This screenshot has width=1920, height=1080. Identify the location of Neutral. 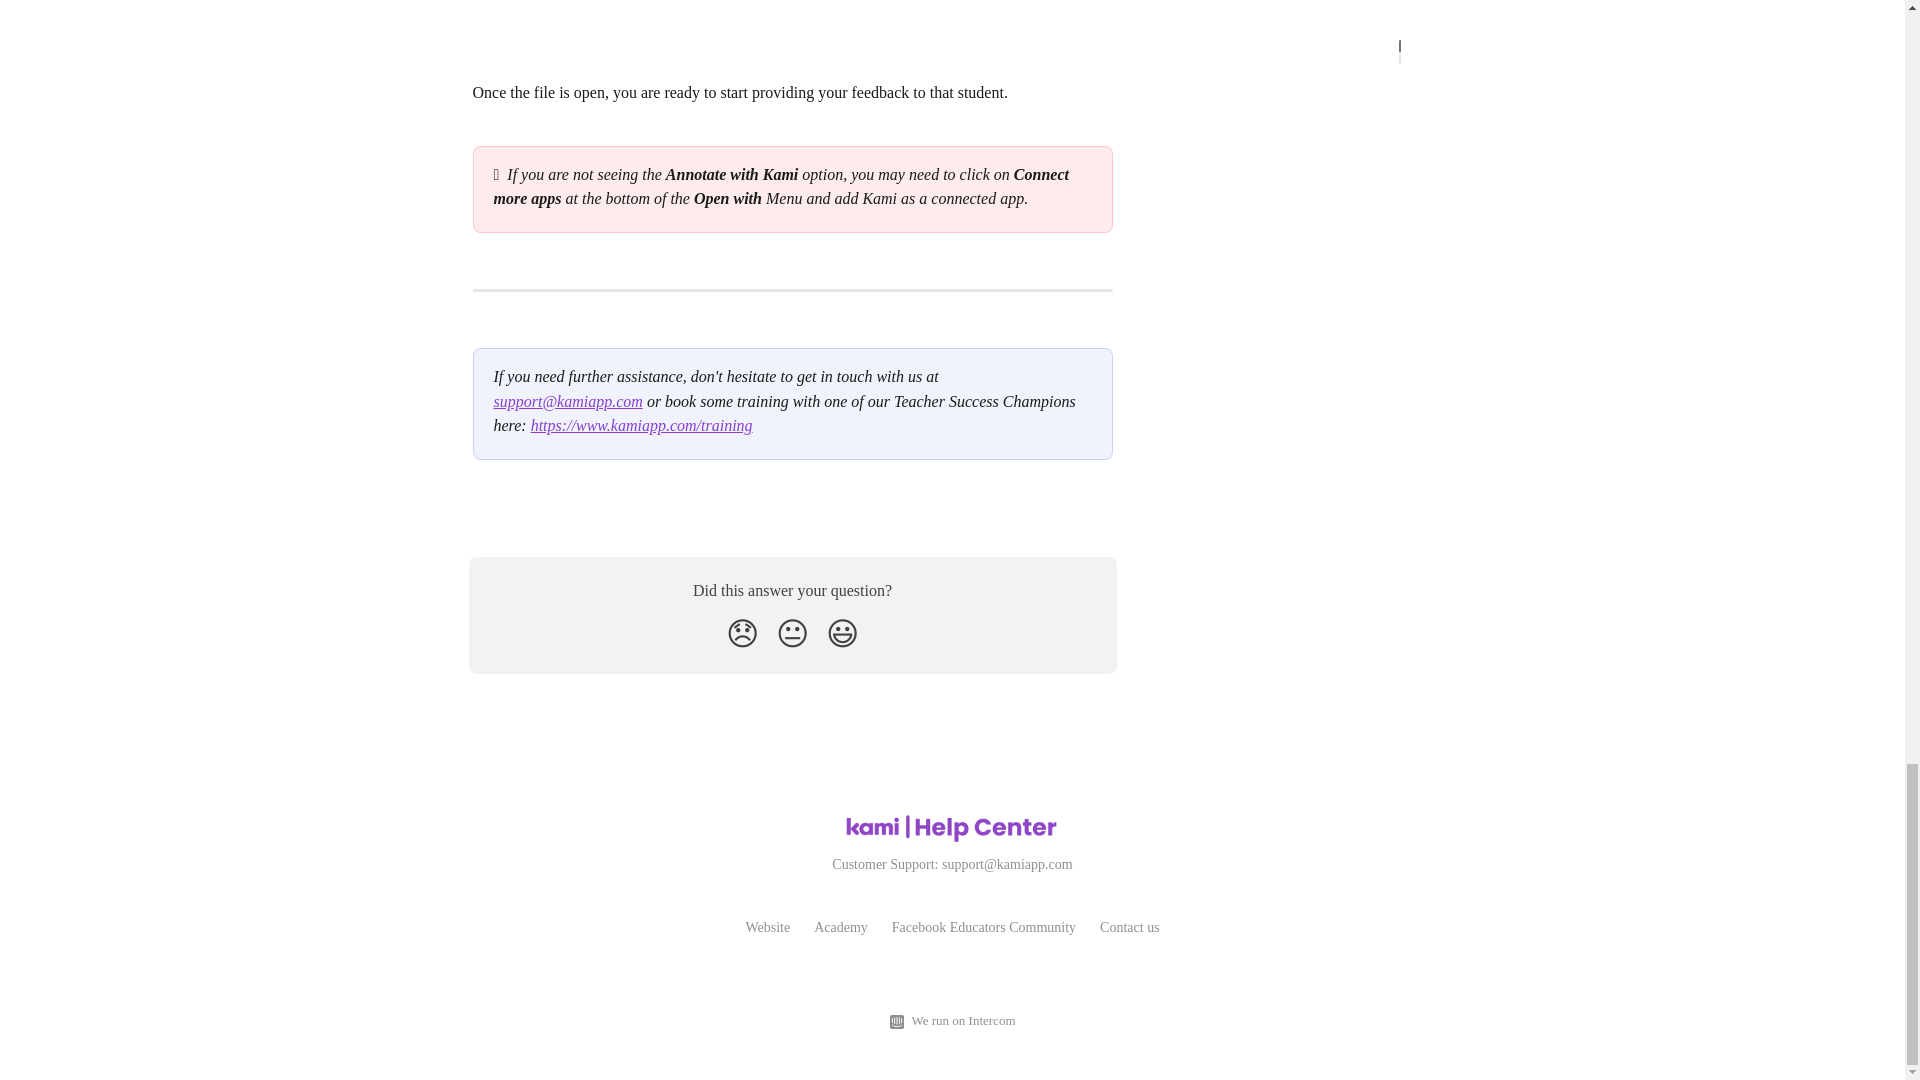
(792, 634).